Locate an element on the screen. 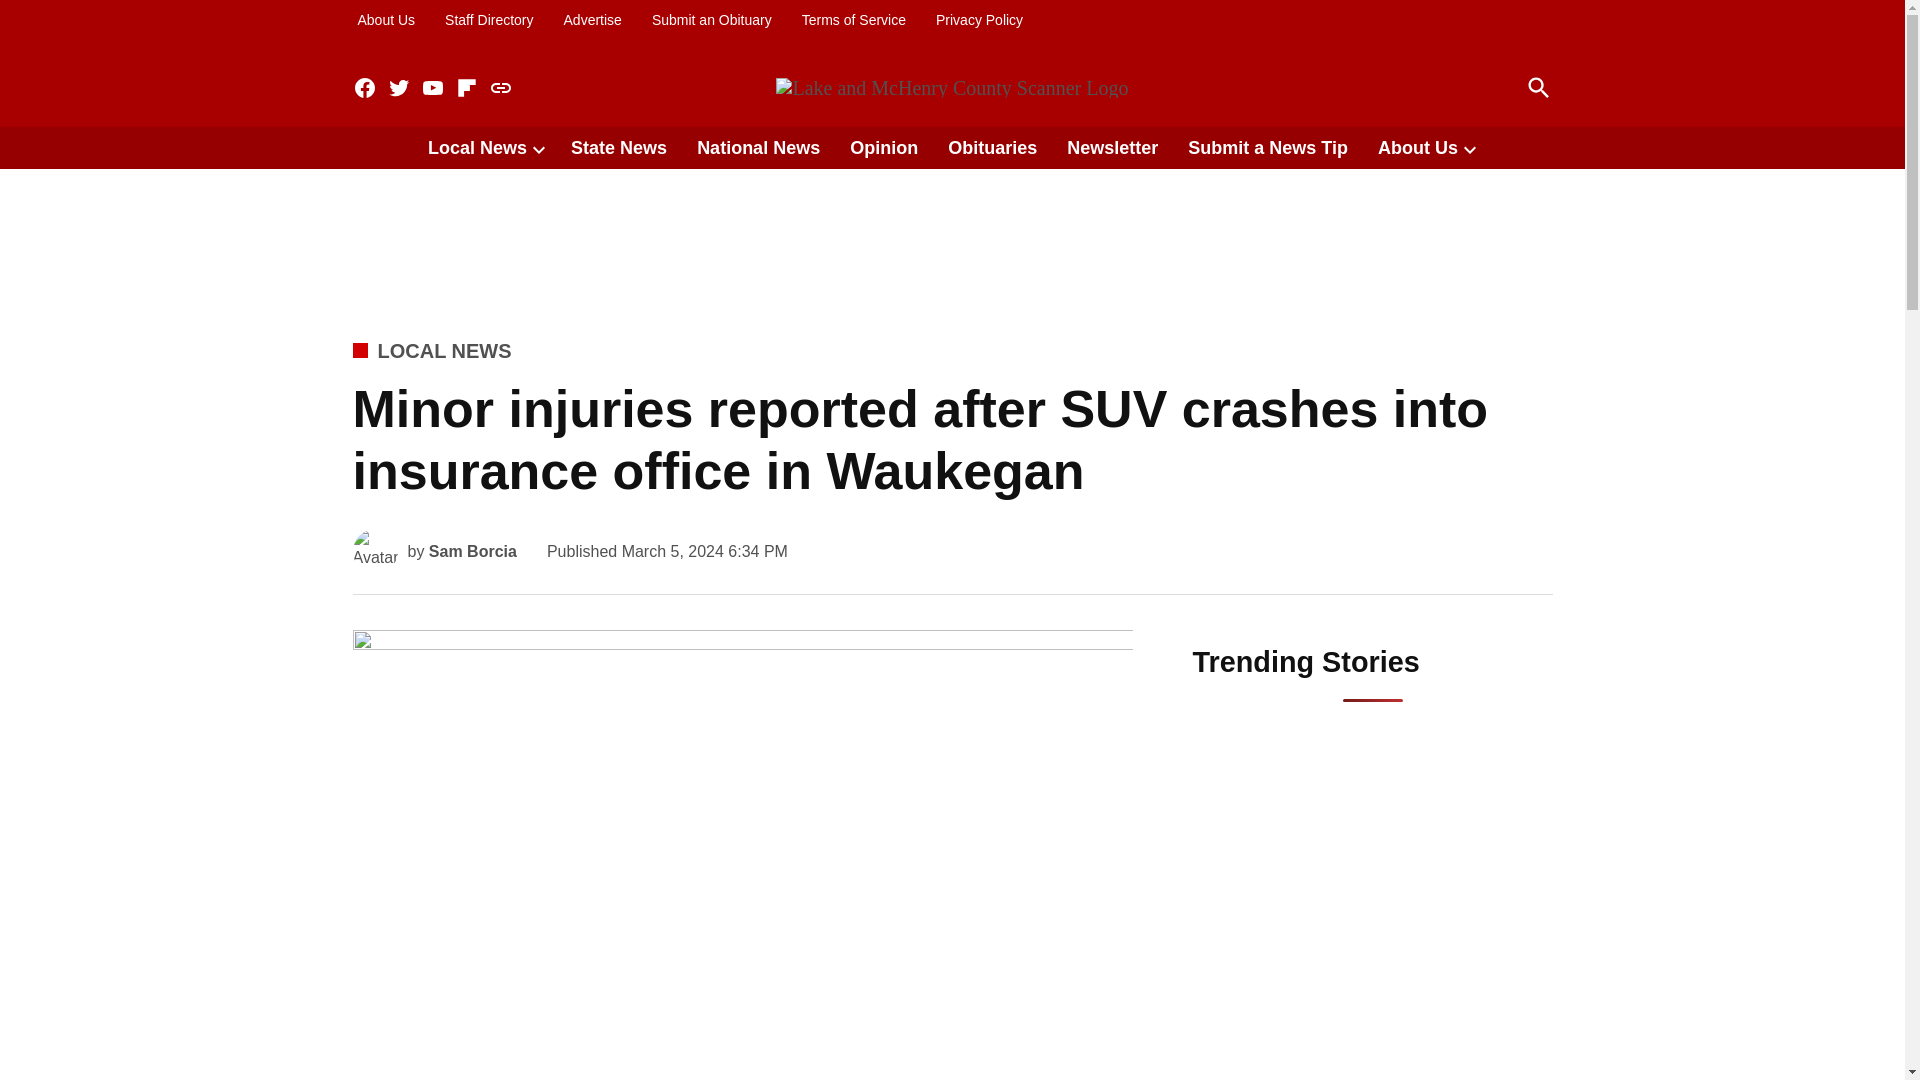 Image resolution: width=1920 pixels, height=1080 pixels. Privacy Policy is located at coordinates (979, 20).